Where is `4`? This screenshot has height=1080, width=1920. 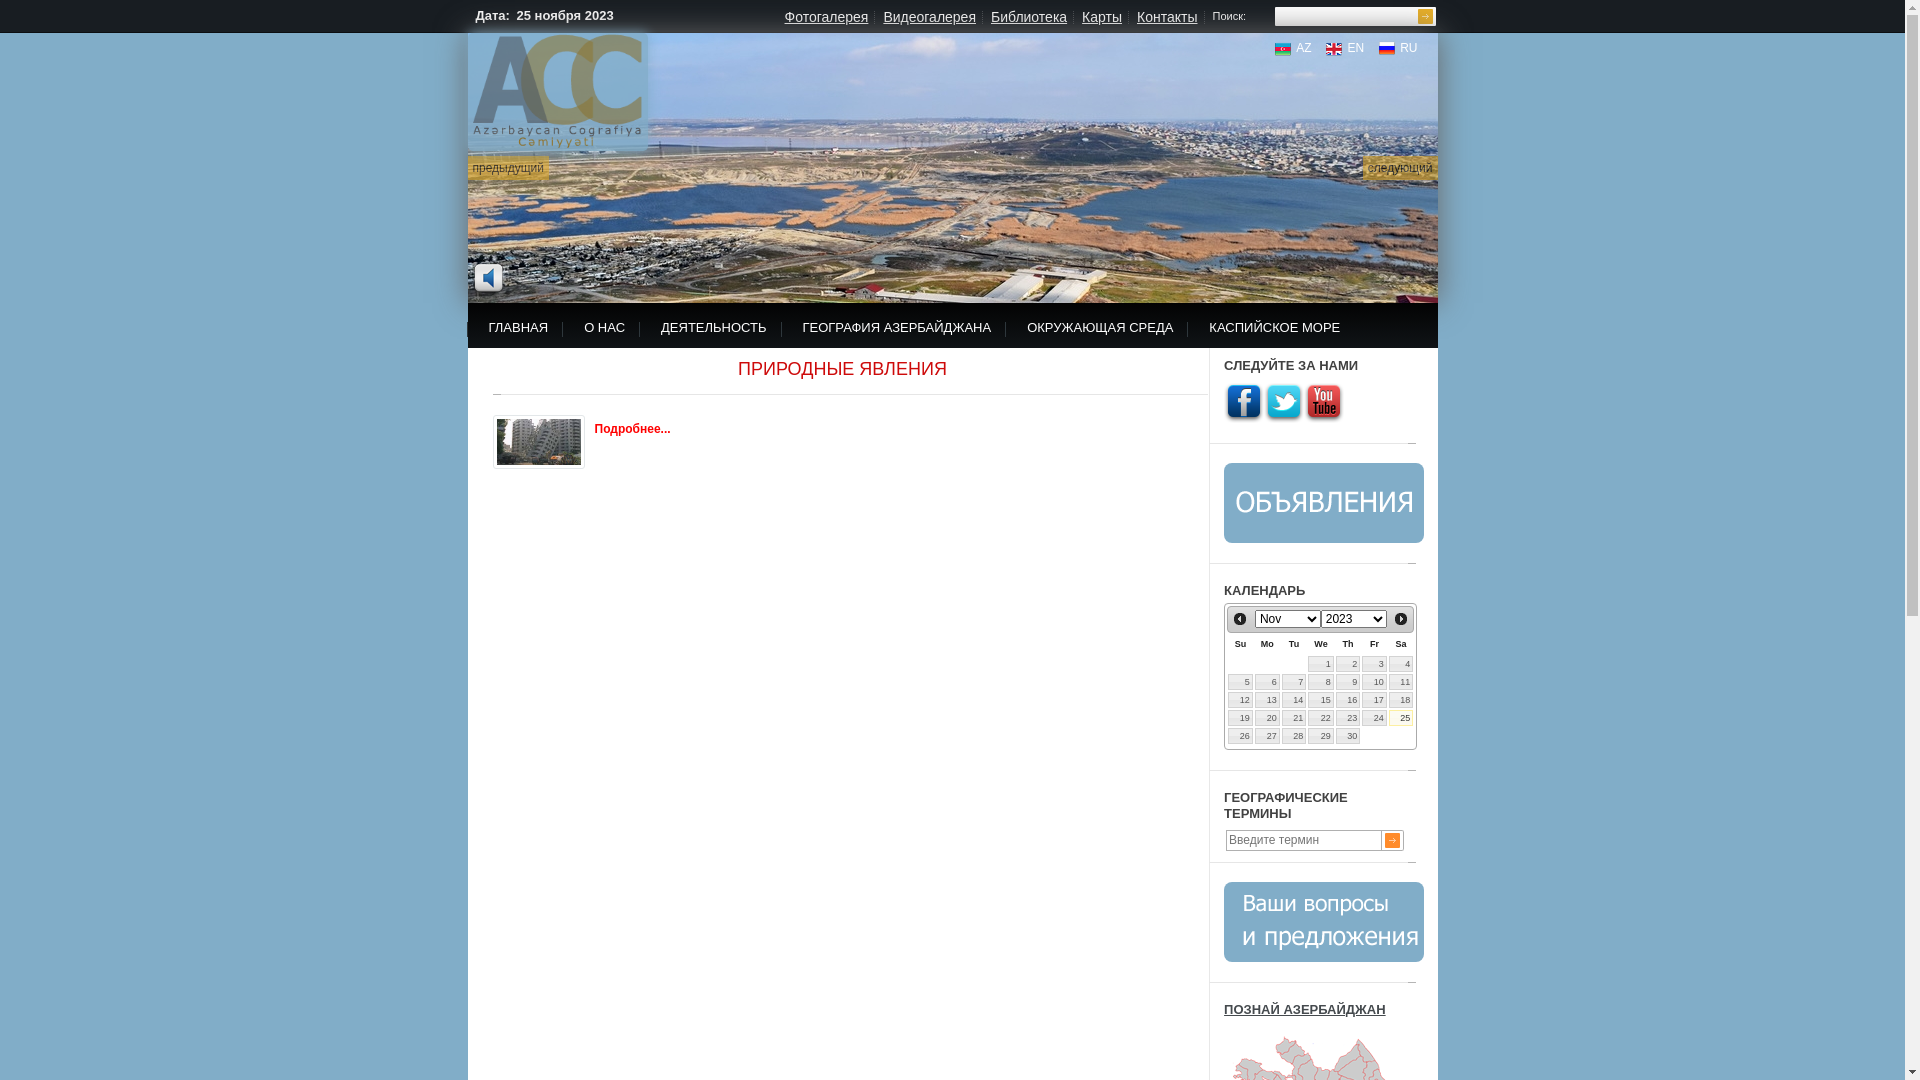 4 is located at coordinates (1402, 664).